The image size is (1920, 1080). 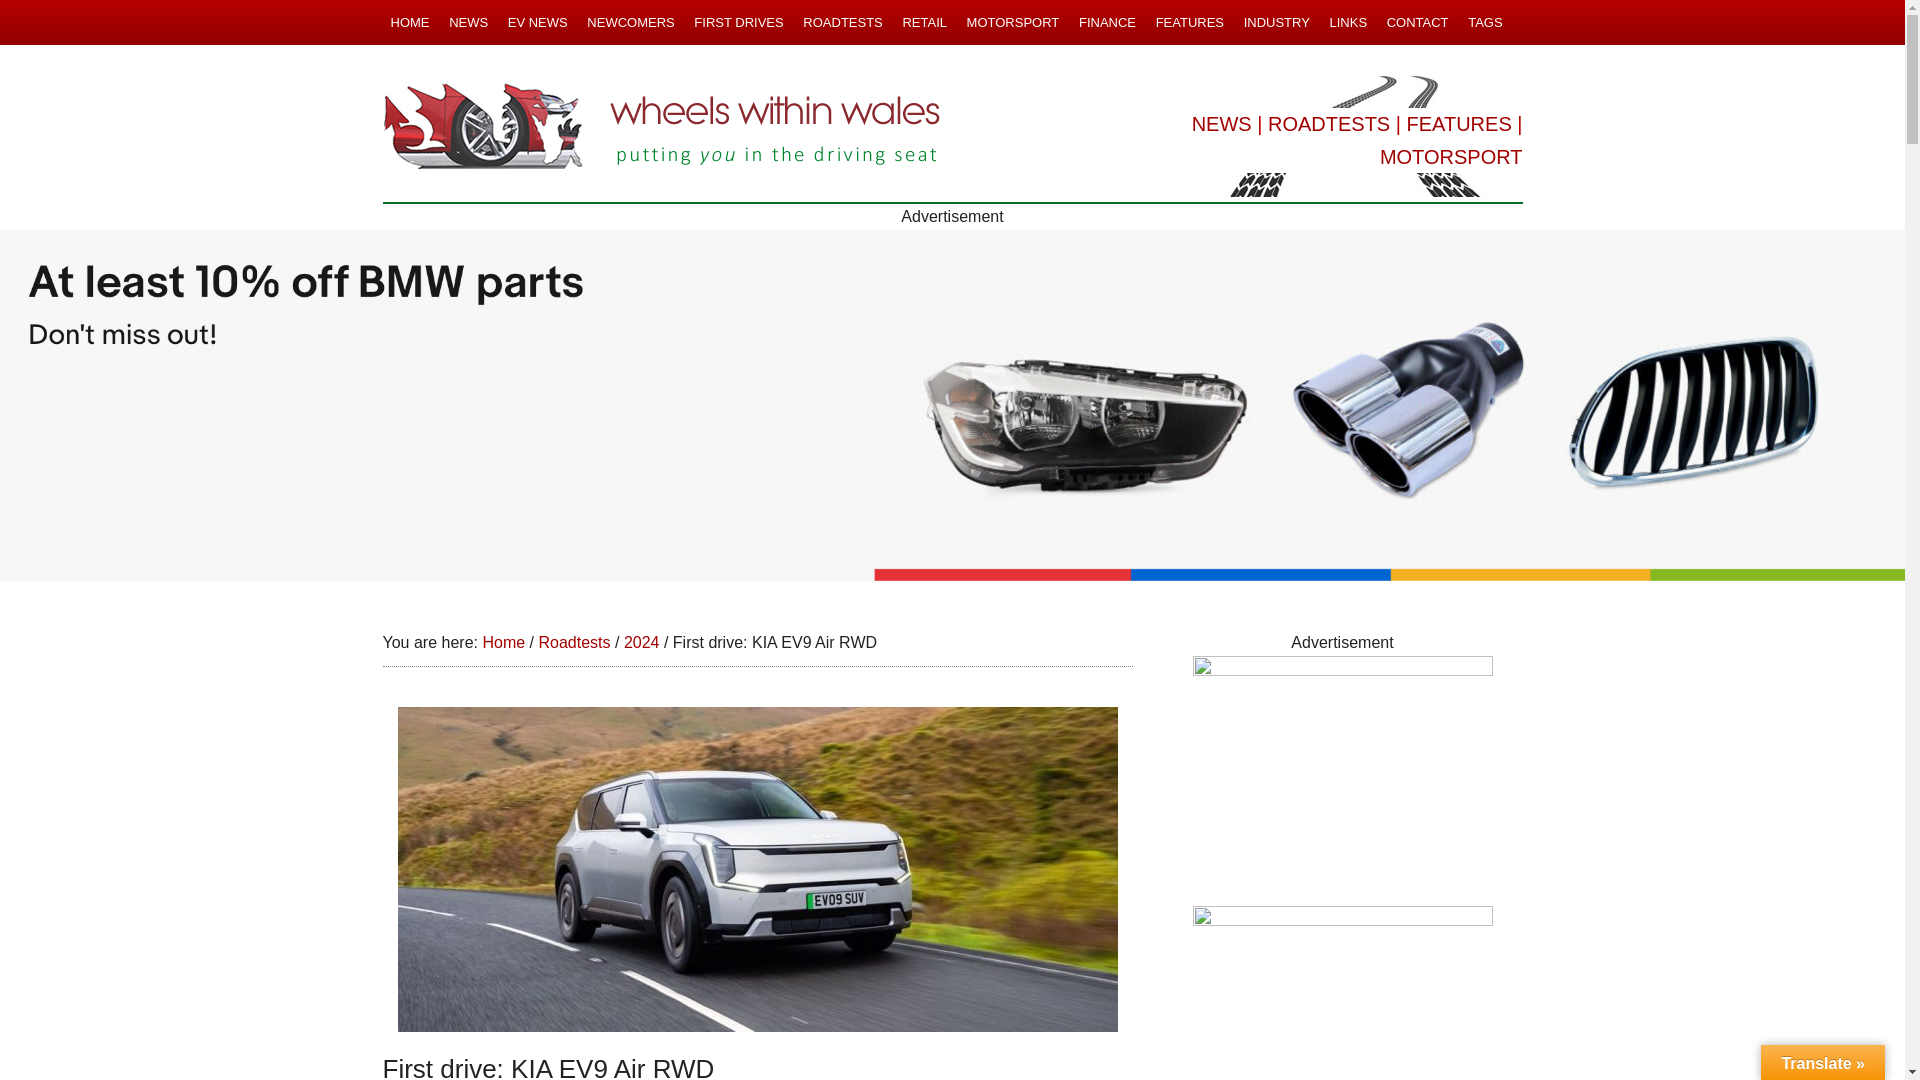 I want to click on ROADTESTS, so click(x=1328, y=124).